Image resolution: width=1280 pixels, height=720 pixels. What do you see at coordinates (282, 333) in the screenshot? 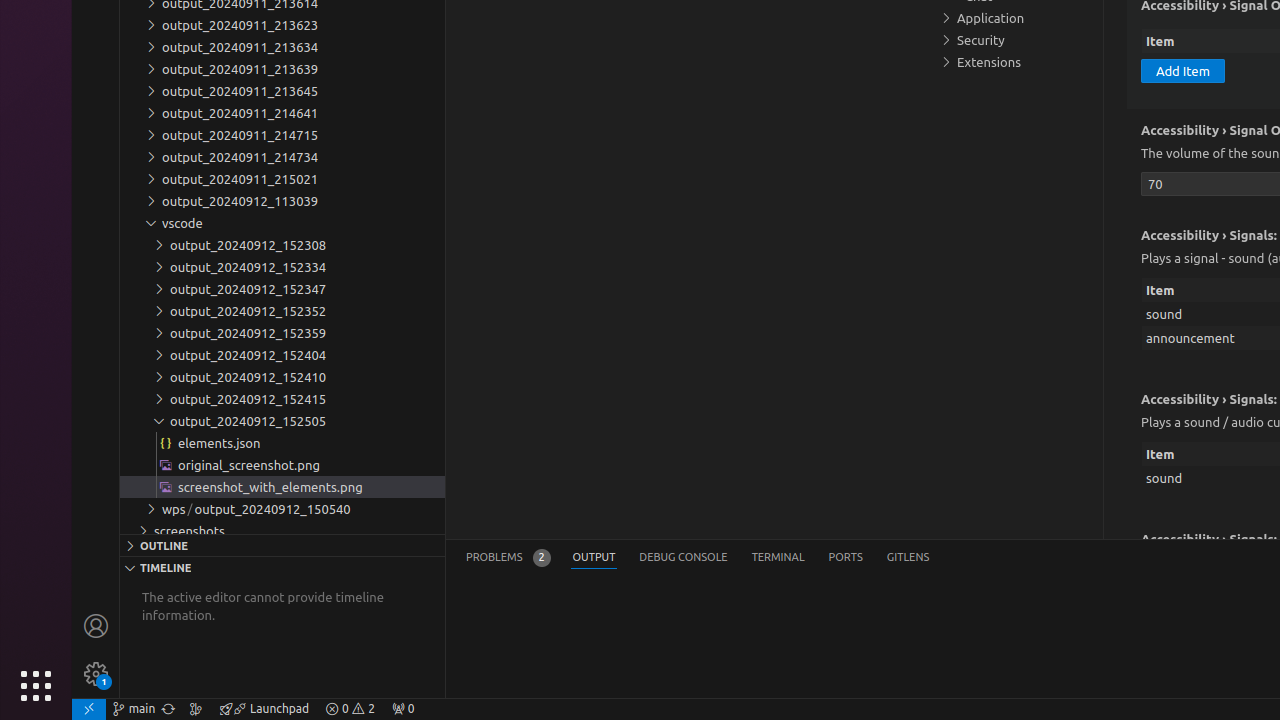
I see `output_20240912_152359` at bounding box center [282, 333].